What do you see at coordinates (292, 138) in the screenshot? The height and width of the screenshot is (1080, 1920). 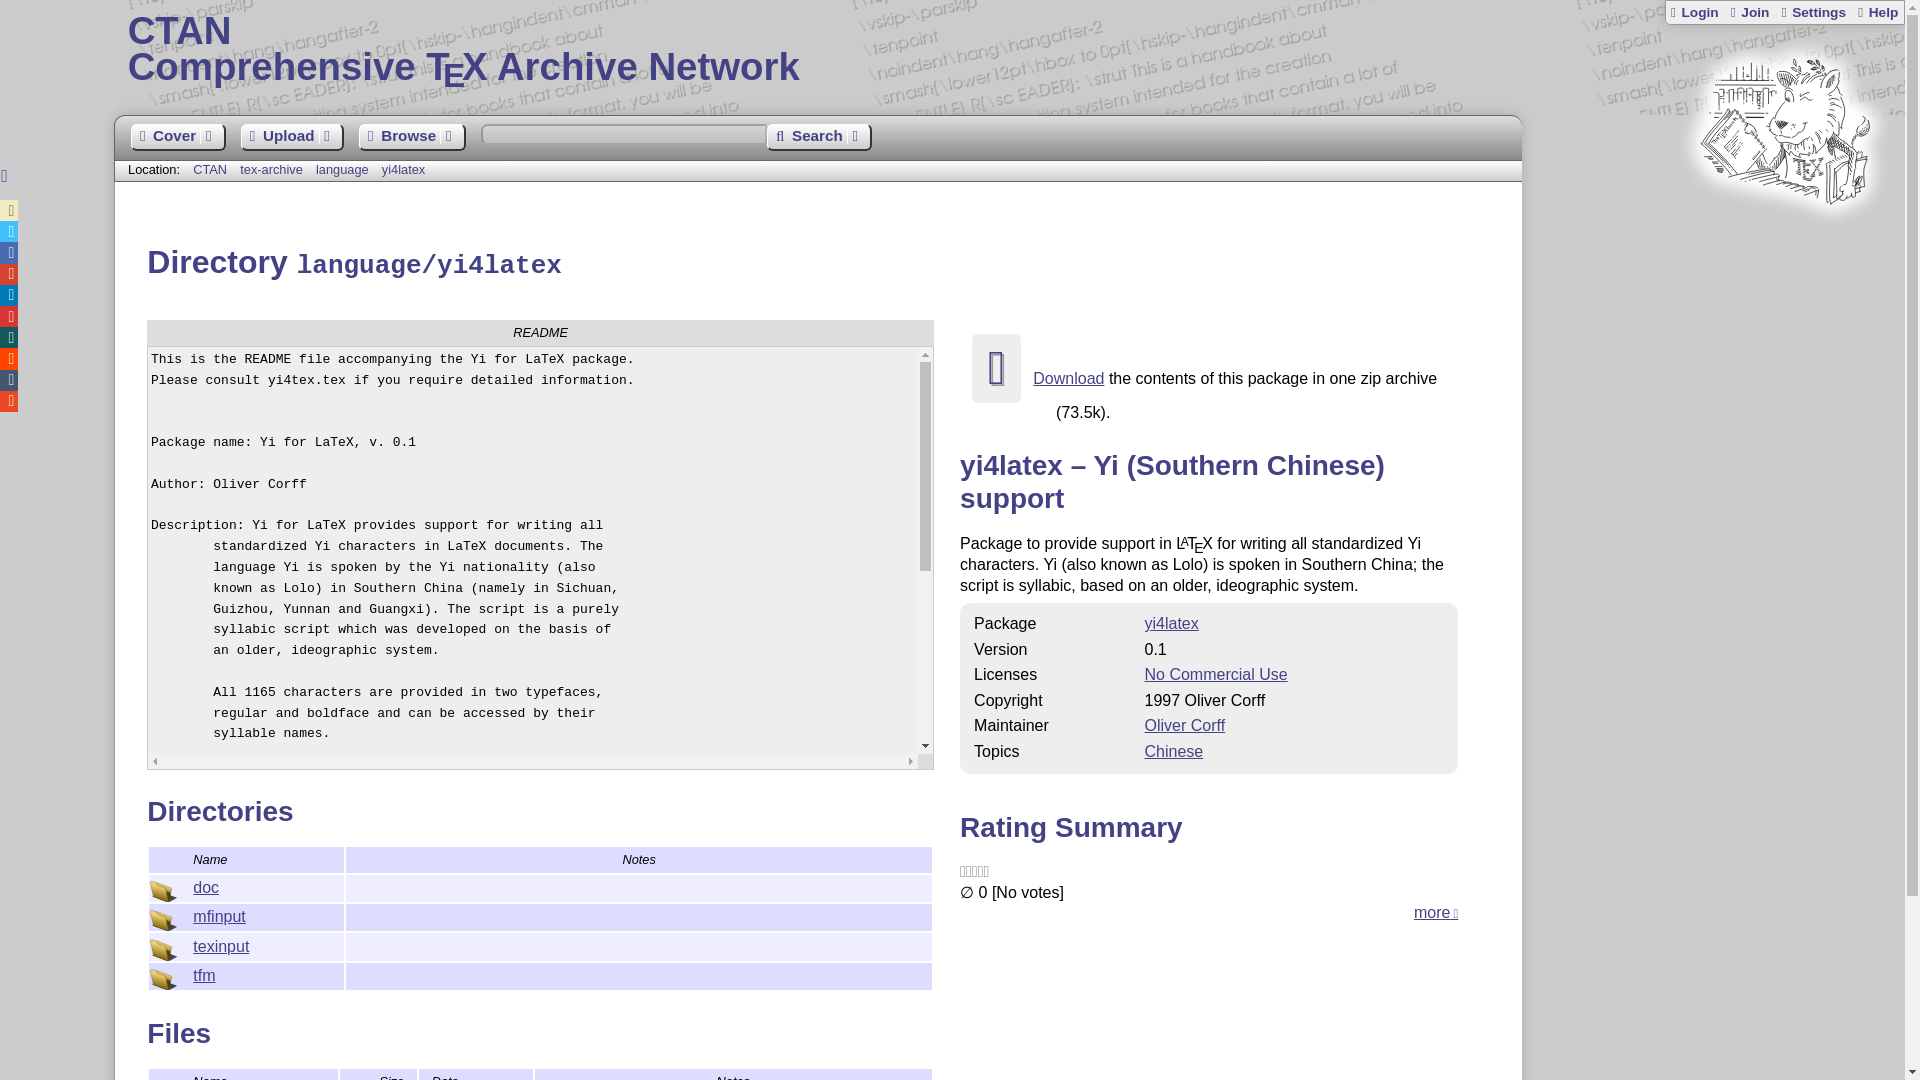 I see `Upload` at bounding box center [292, 138].